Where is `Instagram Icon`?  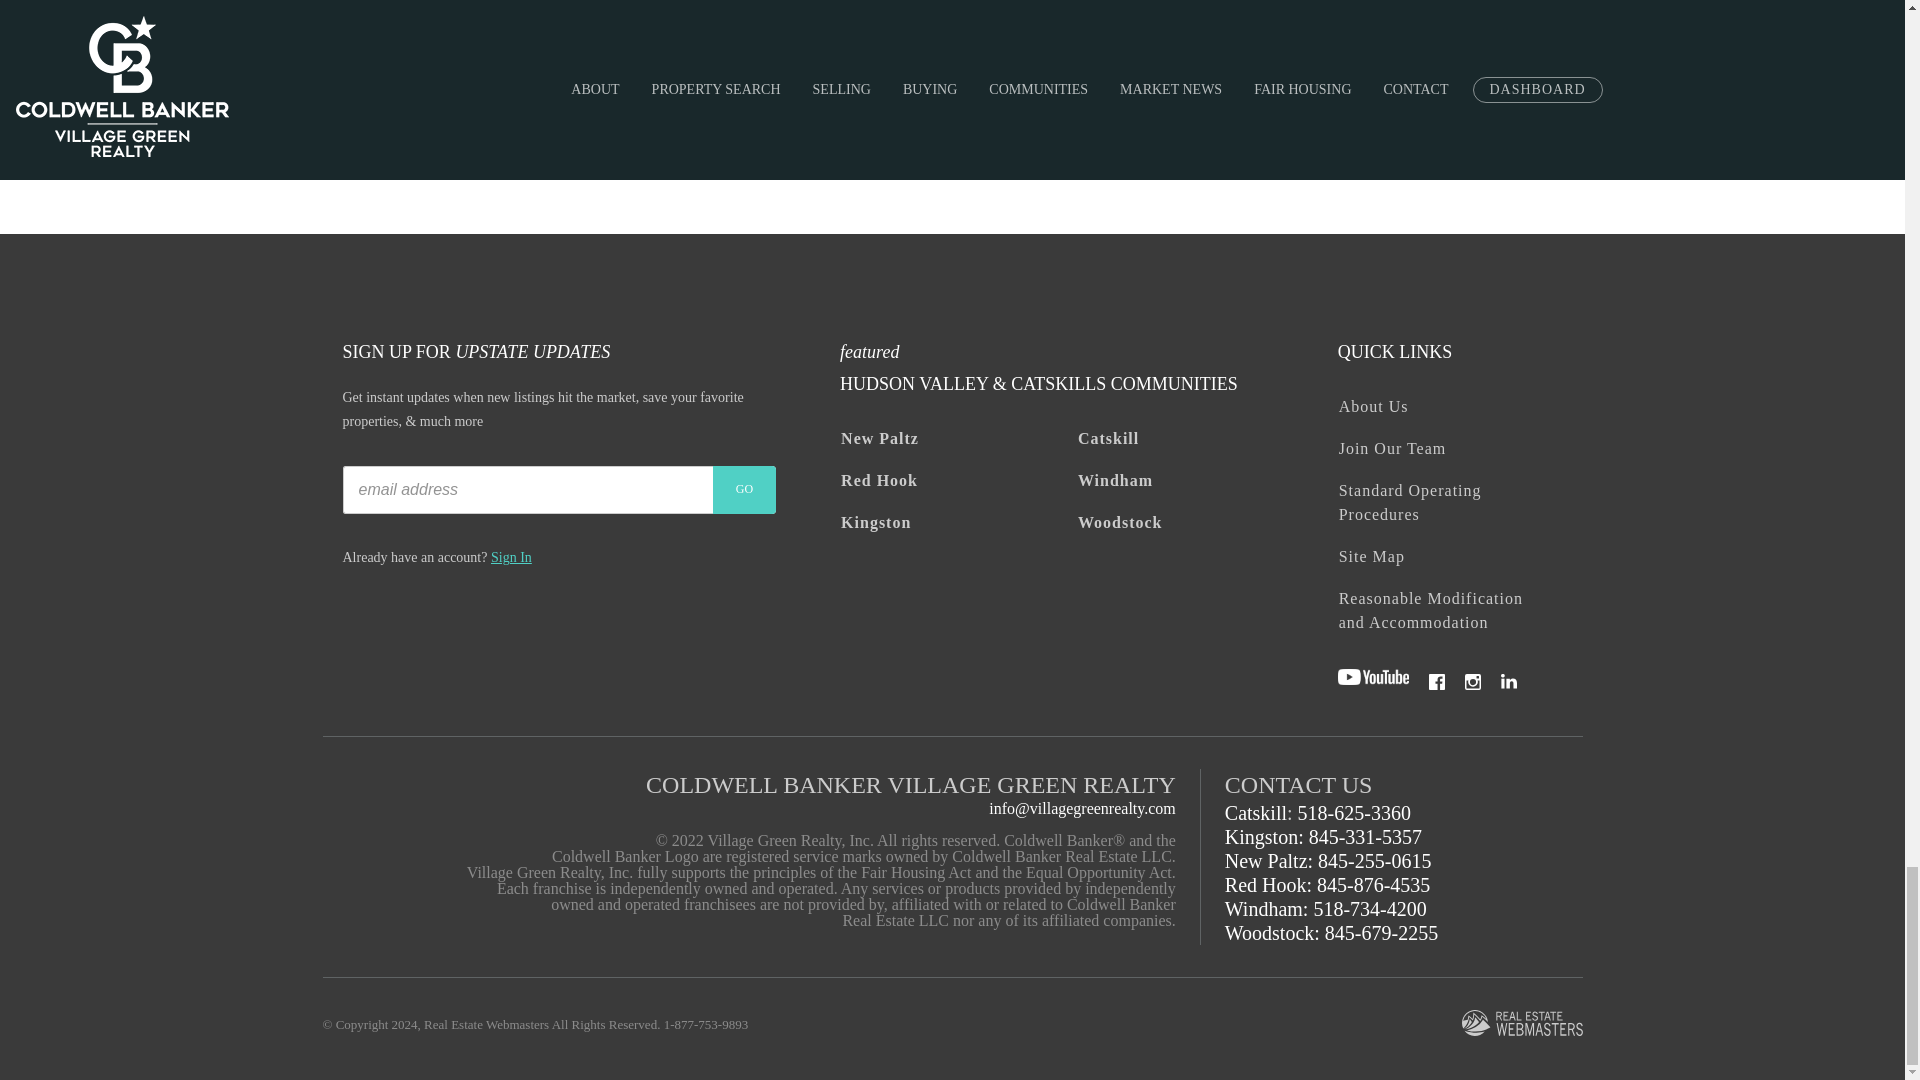
Instagram Icon is located at coordinates (1472, 682).